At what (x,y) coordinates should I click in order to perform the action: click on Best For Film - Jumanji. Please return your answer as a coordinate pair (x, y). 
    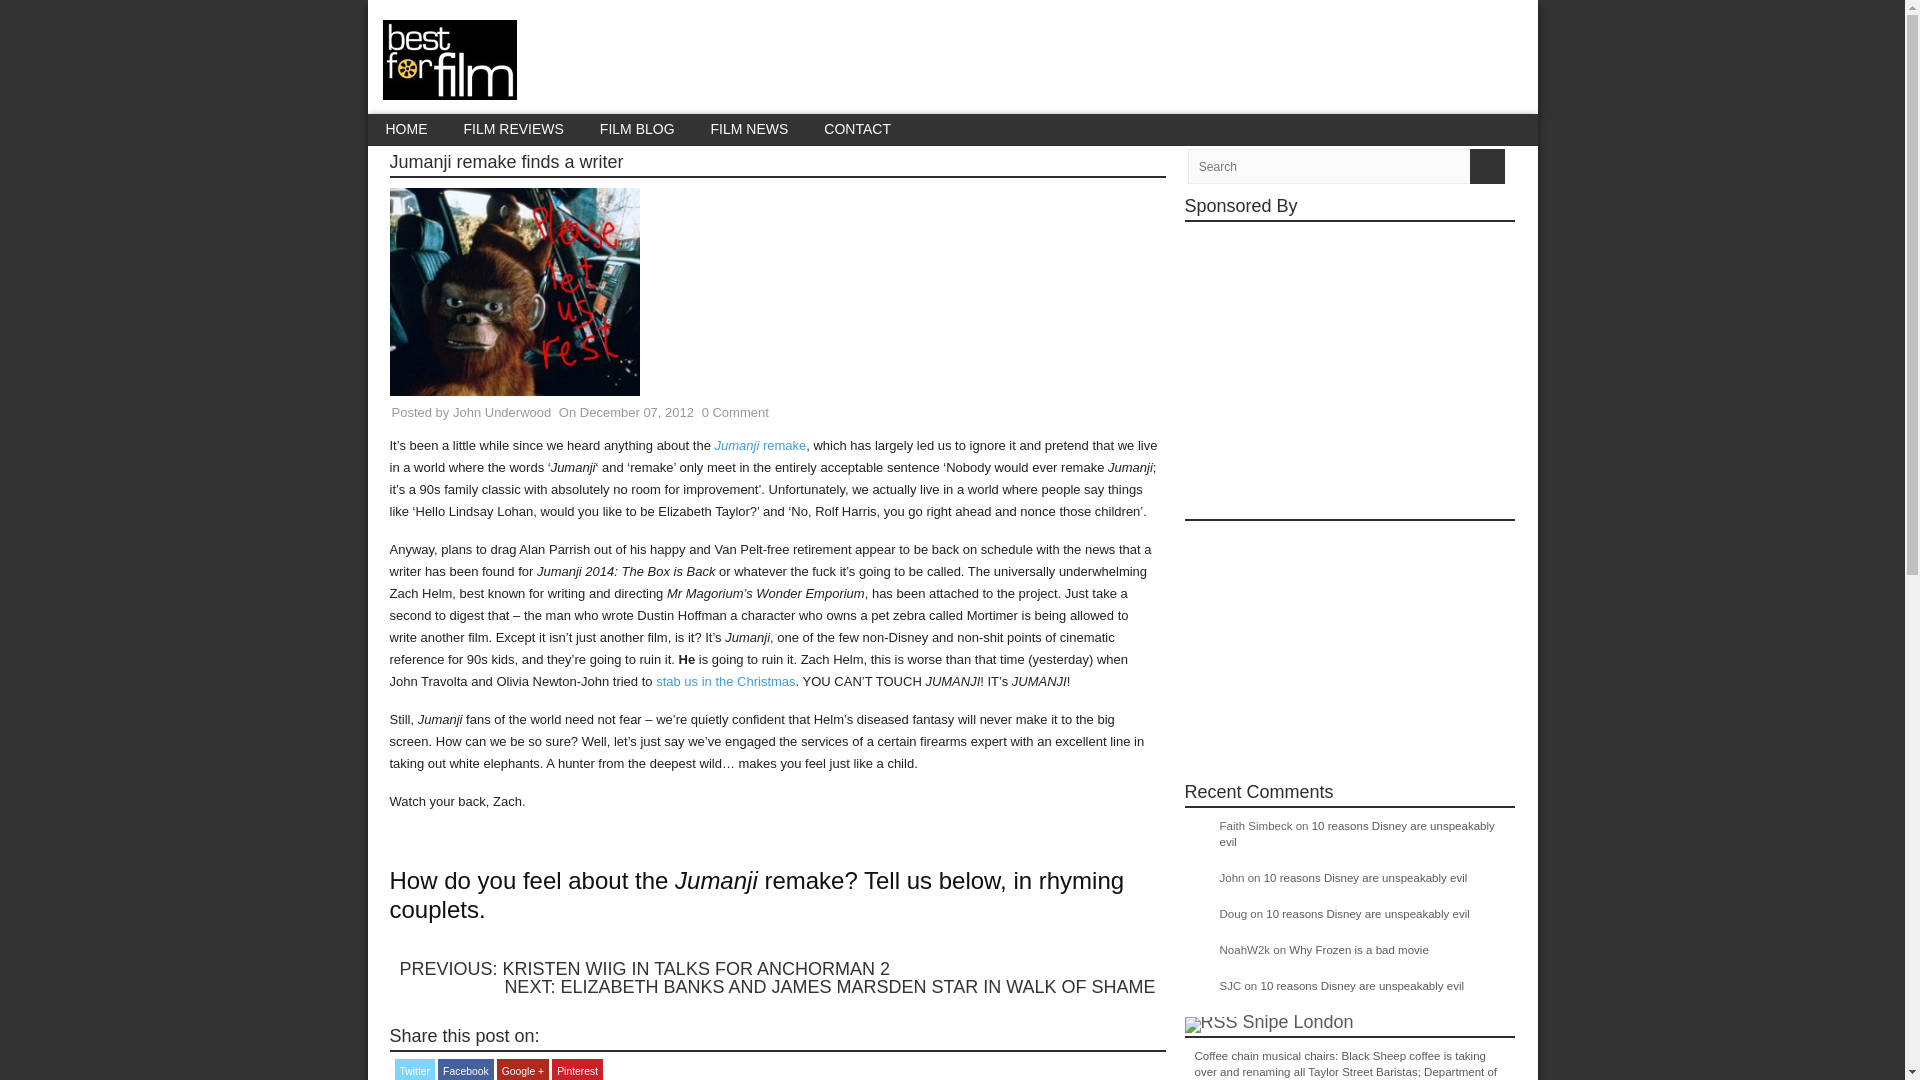
    Looking at the image, I should click on (736, 445).